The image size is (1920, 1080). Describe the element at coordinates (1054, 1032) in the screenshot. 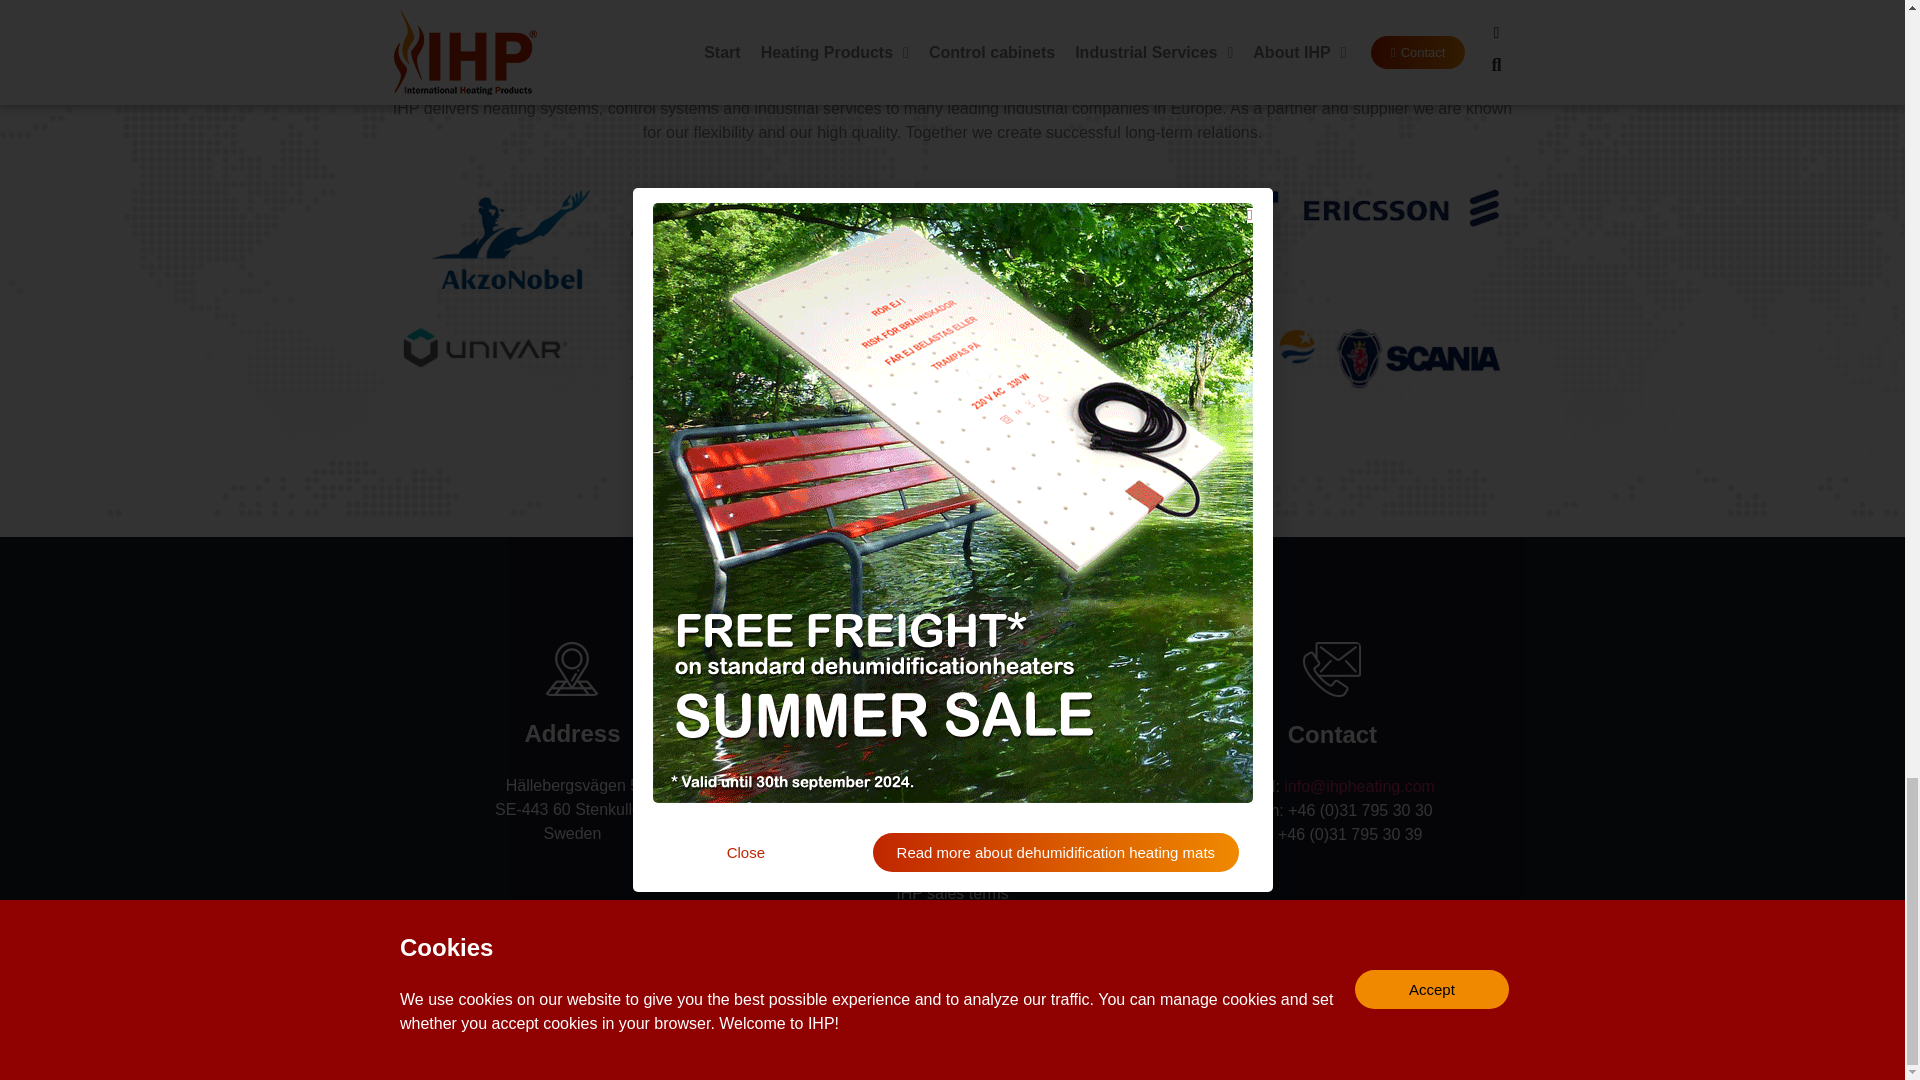

I see `instagram` at that location.